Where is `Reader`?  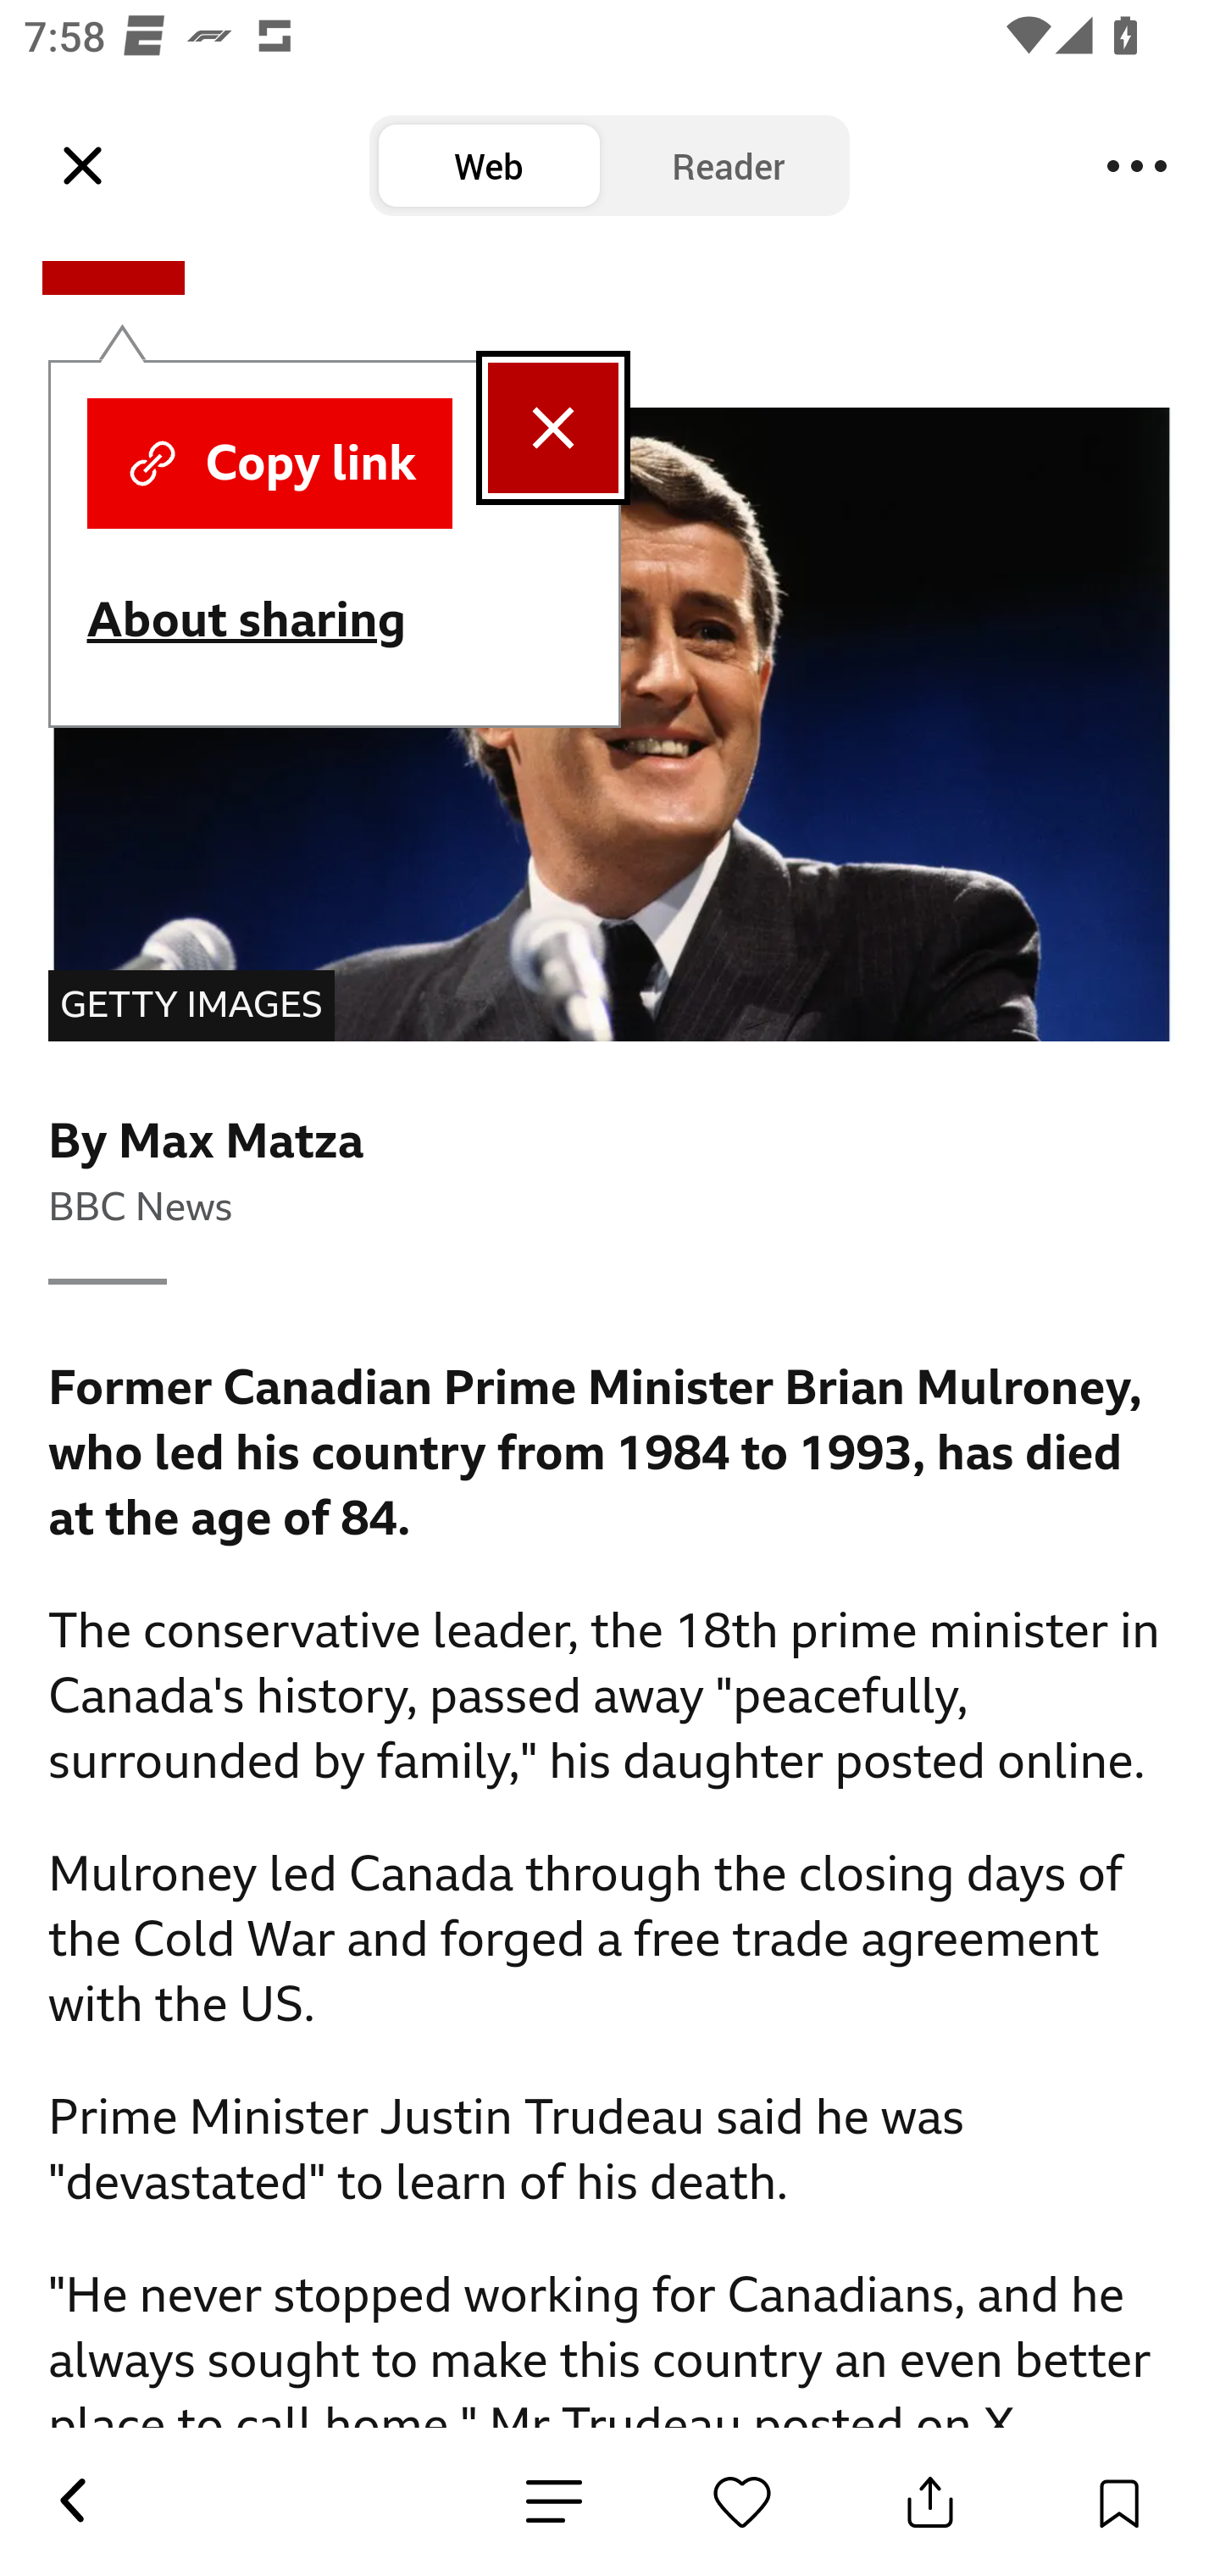 Reader is located at coordinates (729, 166).